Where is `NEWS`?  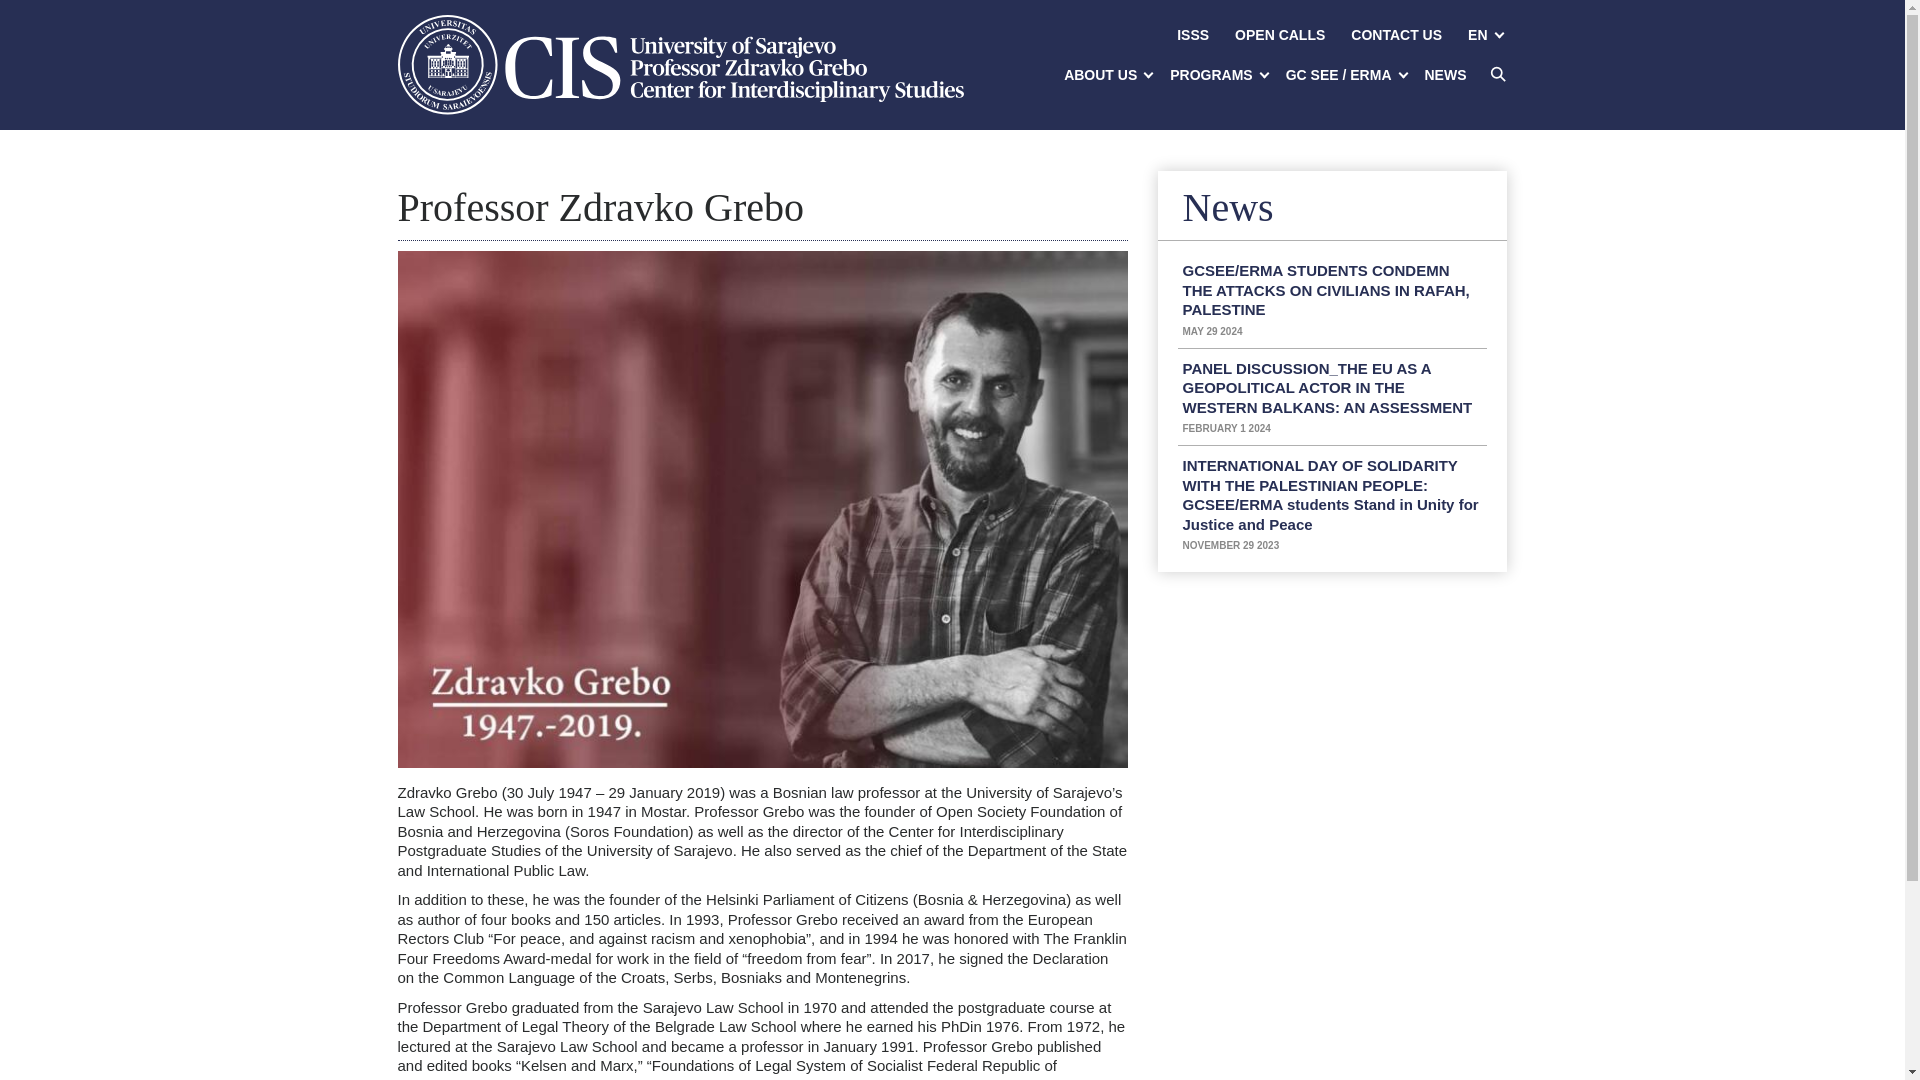 NEWS is located at coordinates (1446, 75).